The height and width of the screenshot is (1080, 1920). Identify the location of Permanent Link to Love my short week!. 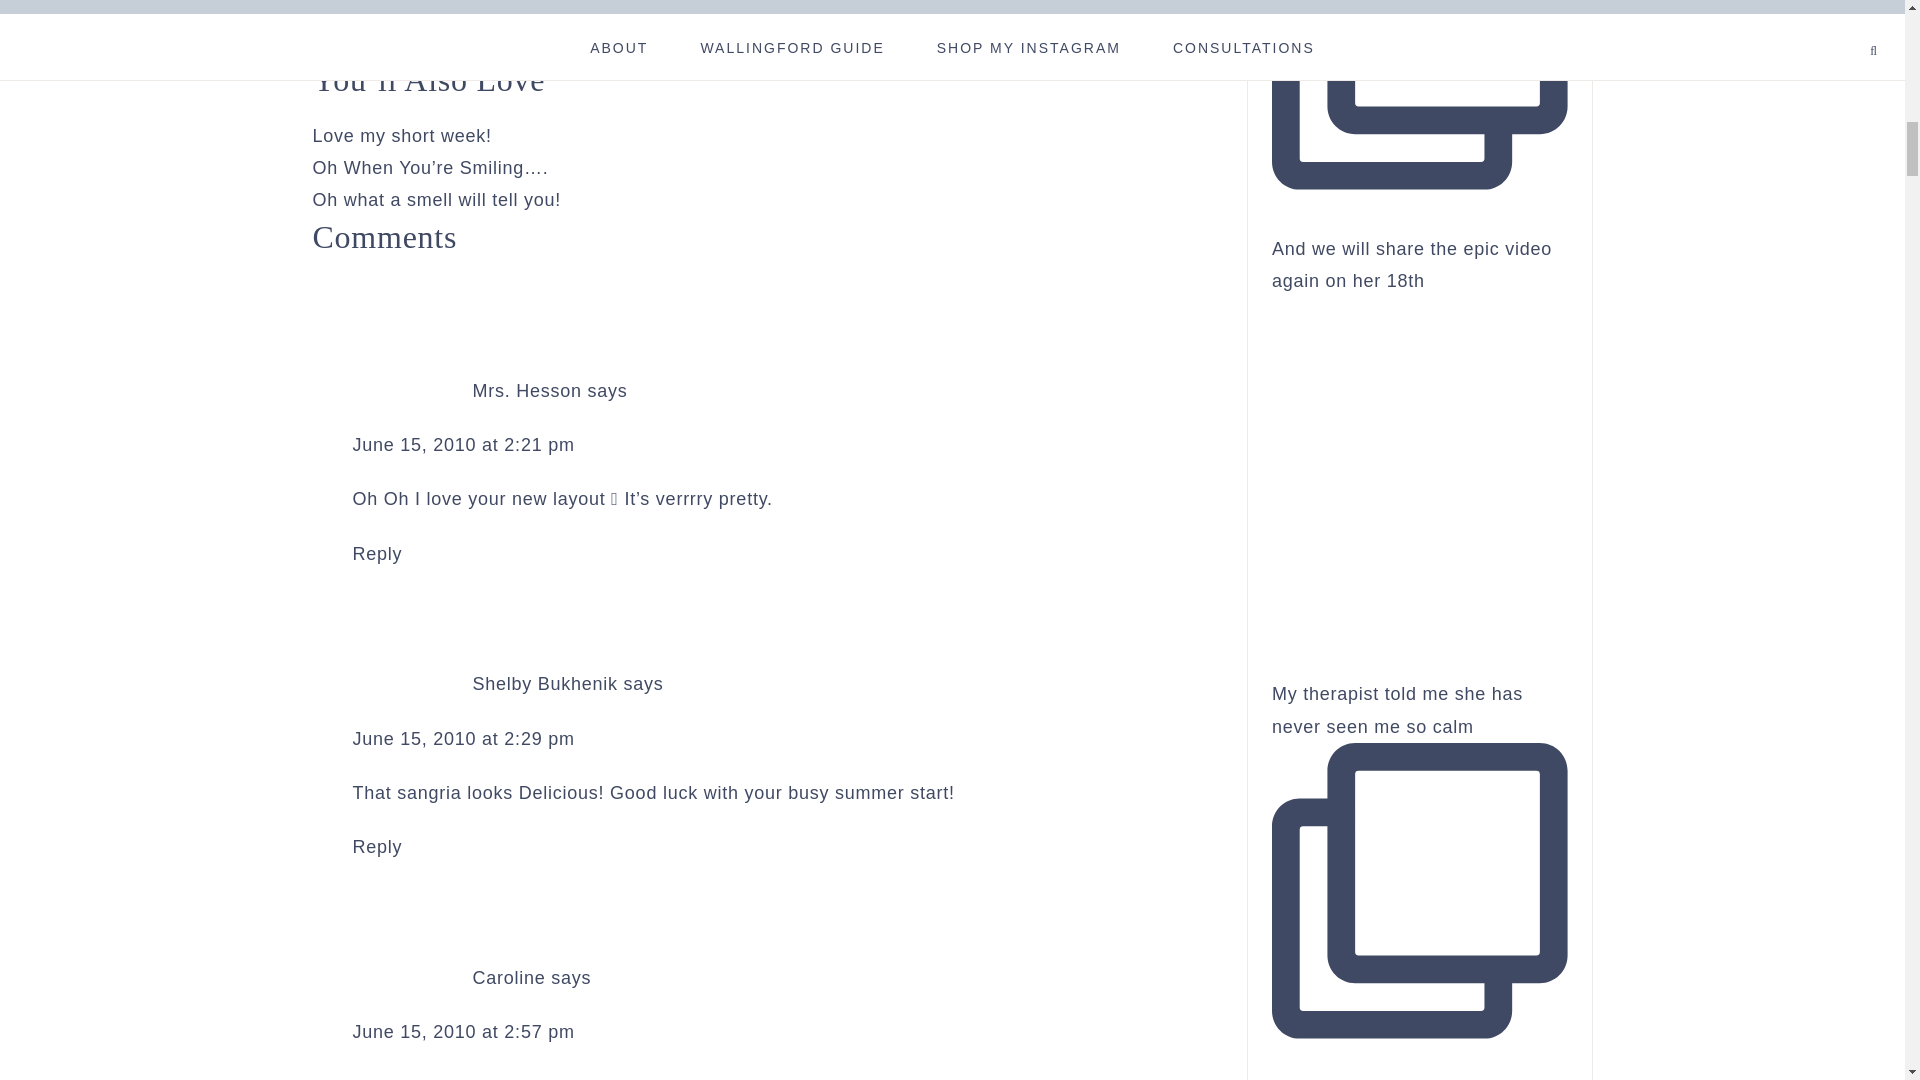
(401, 136).